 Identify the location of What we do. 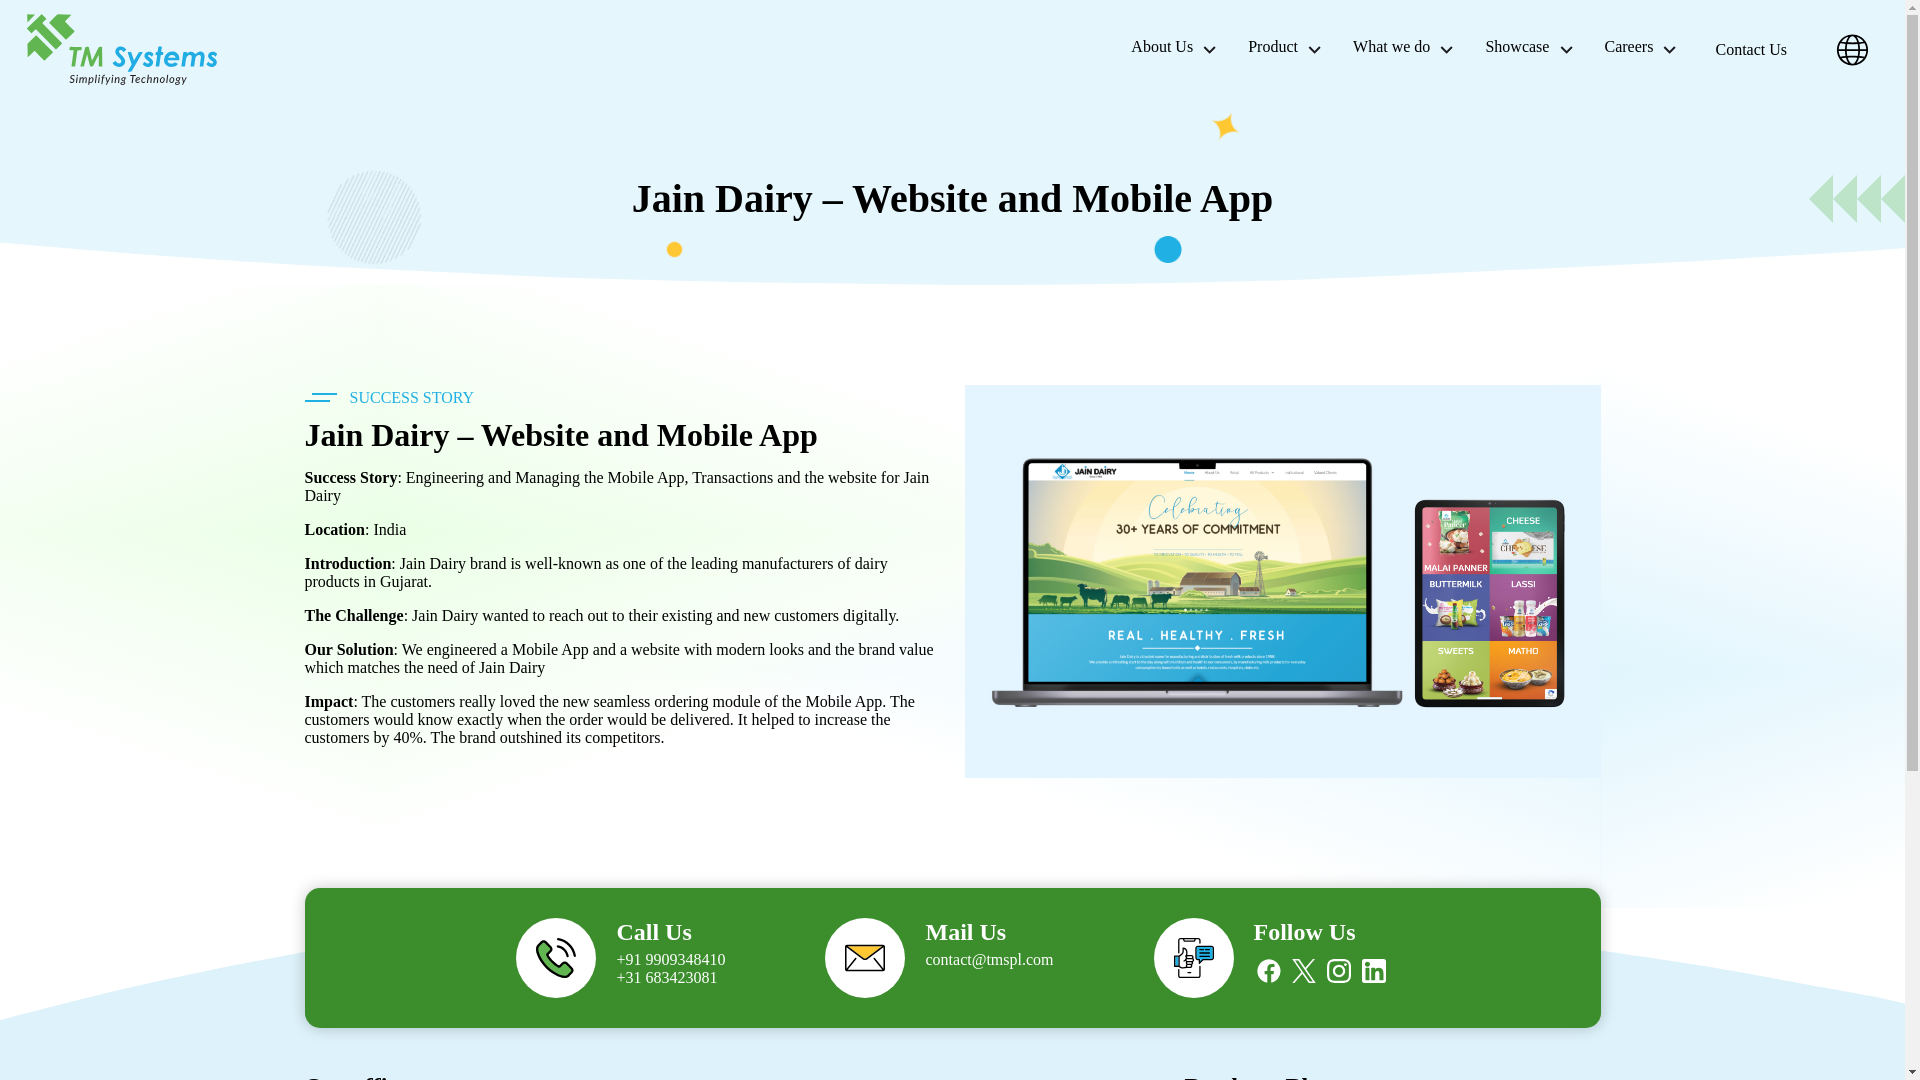
(1406, 48).